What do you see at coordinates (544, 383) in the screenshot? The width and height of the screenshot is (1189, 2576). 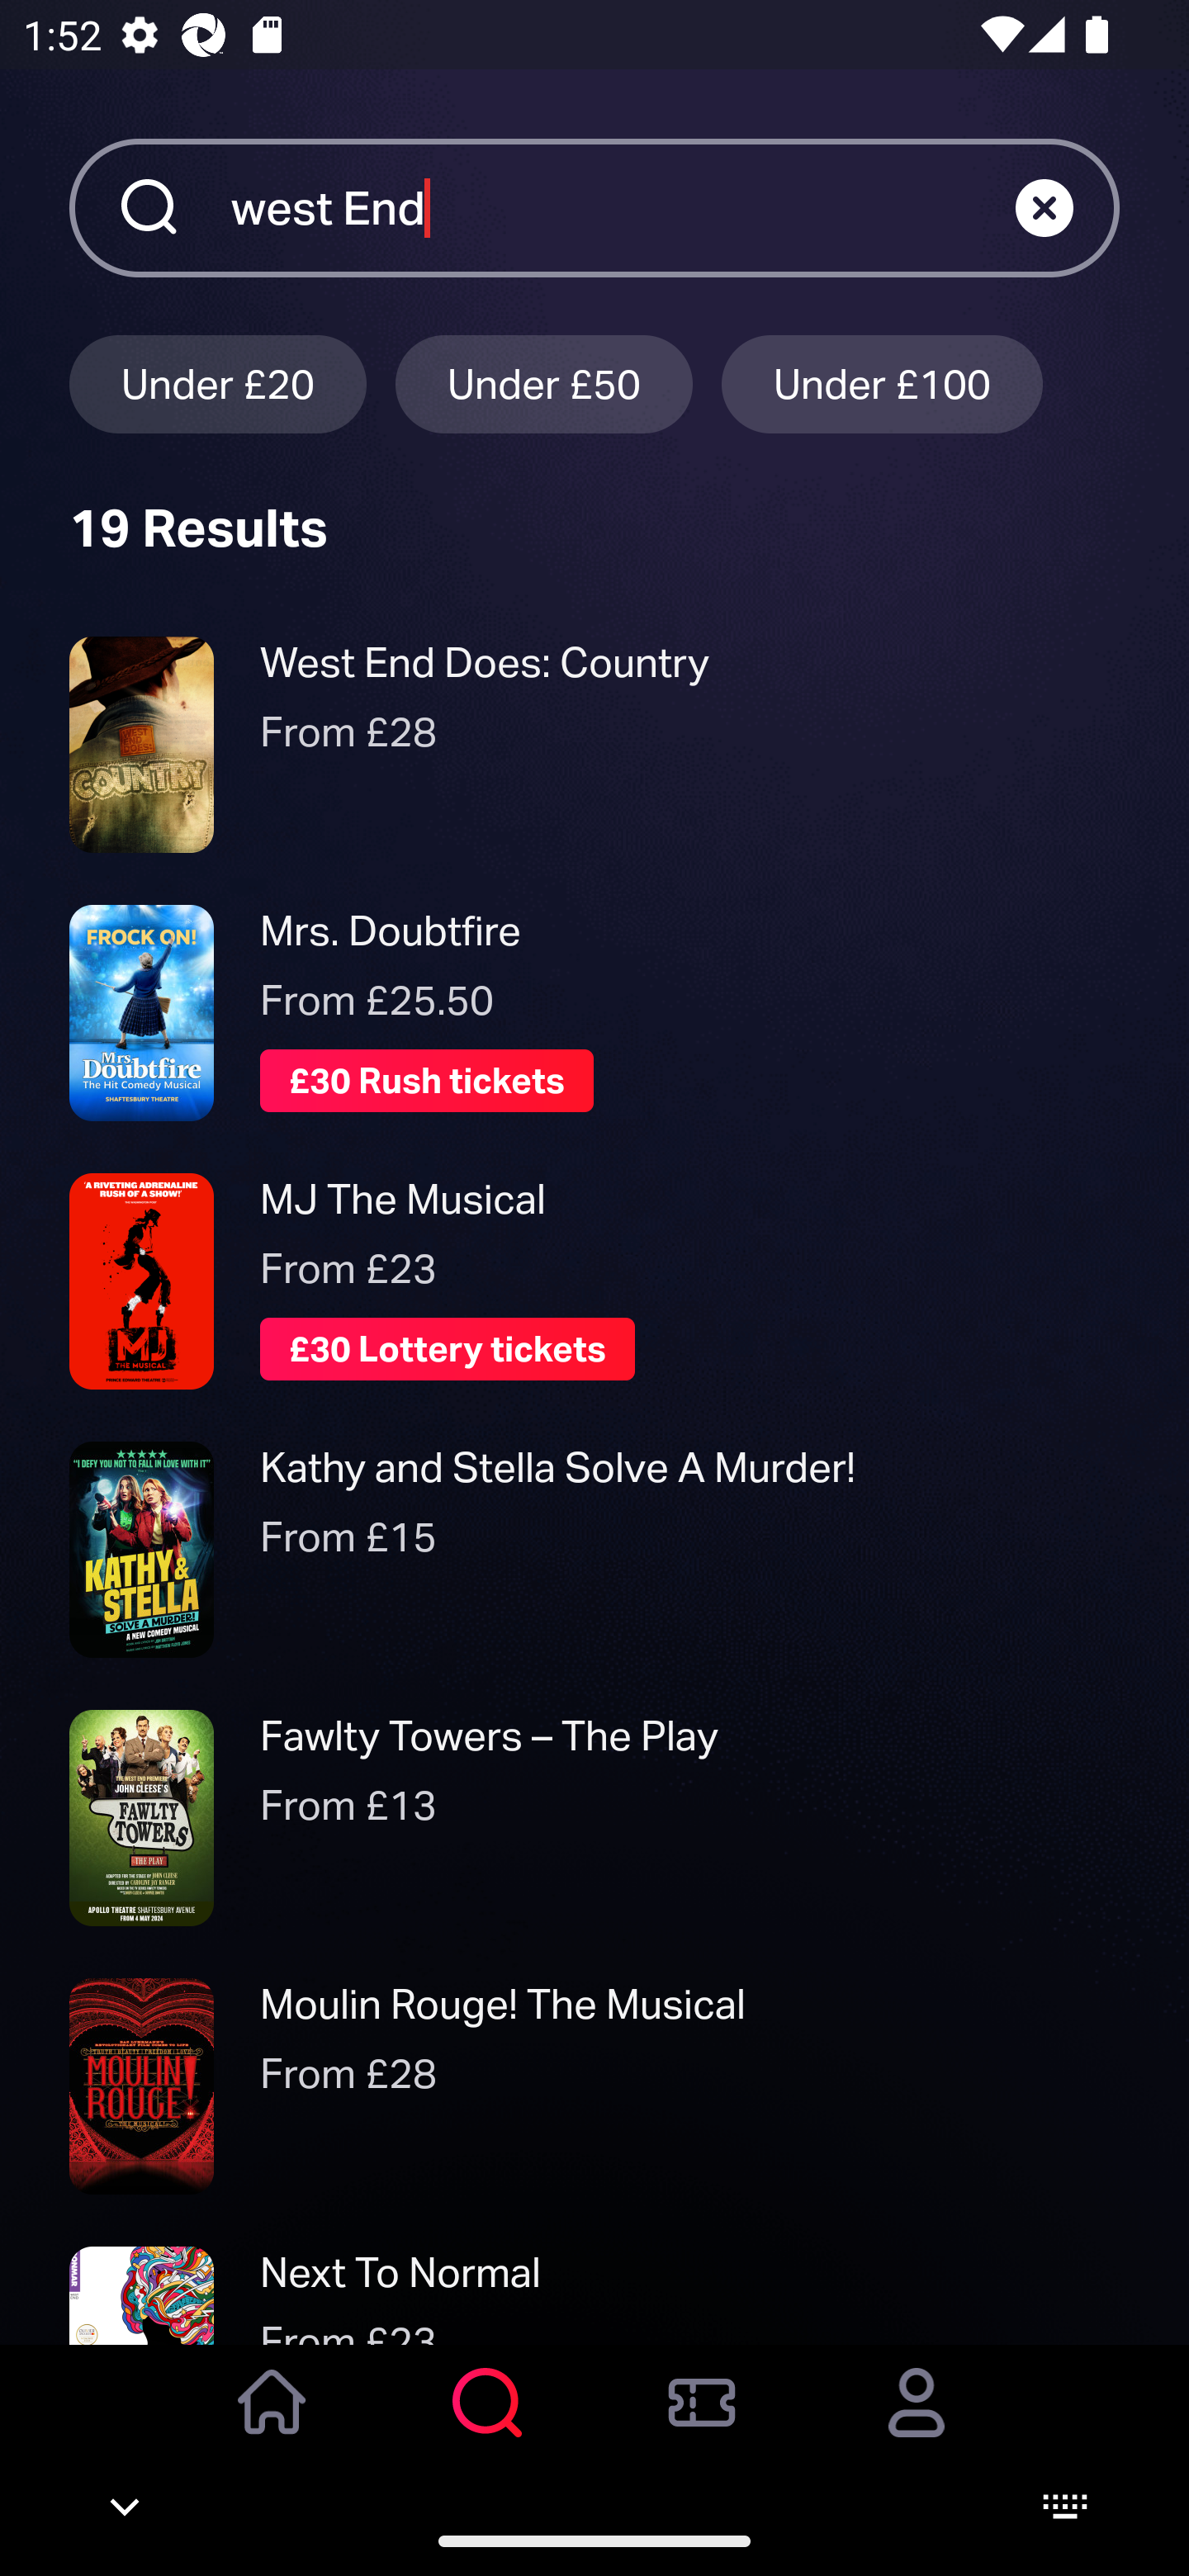 I see `Under £50` at bounding box center [544, 383].